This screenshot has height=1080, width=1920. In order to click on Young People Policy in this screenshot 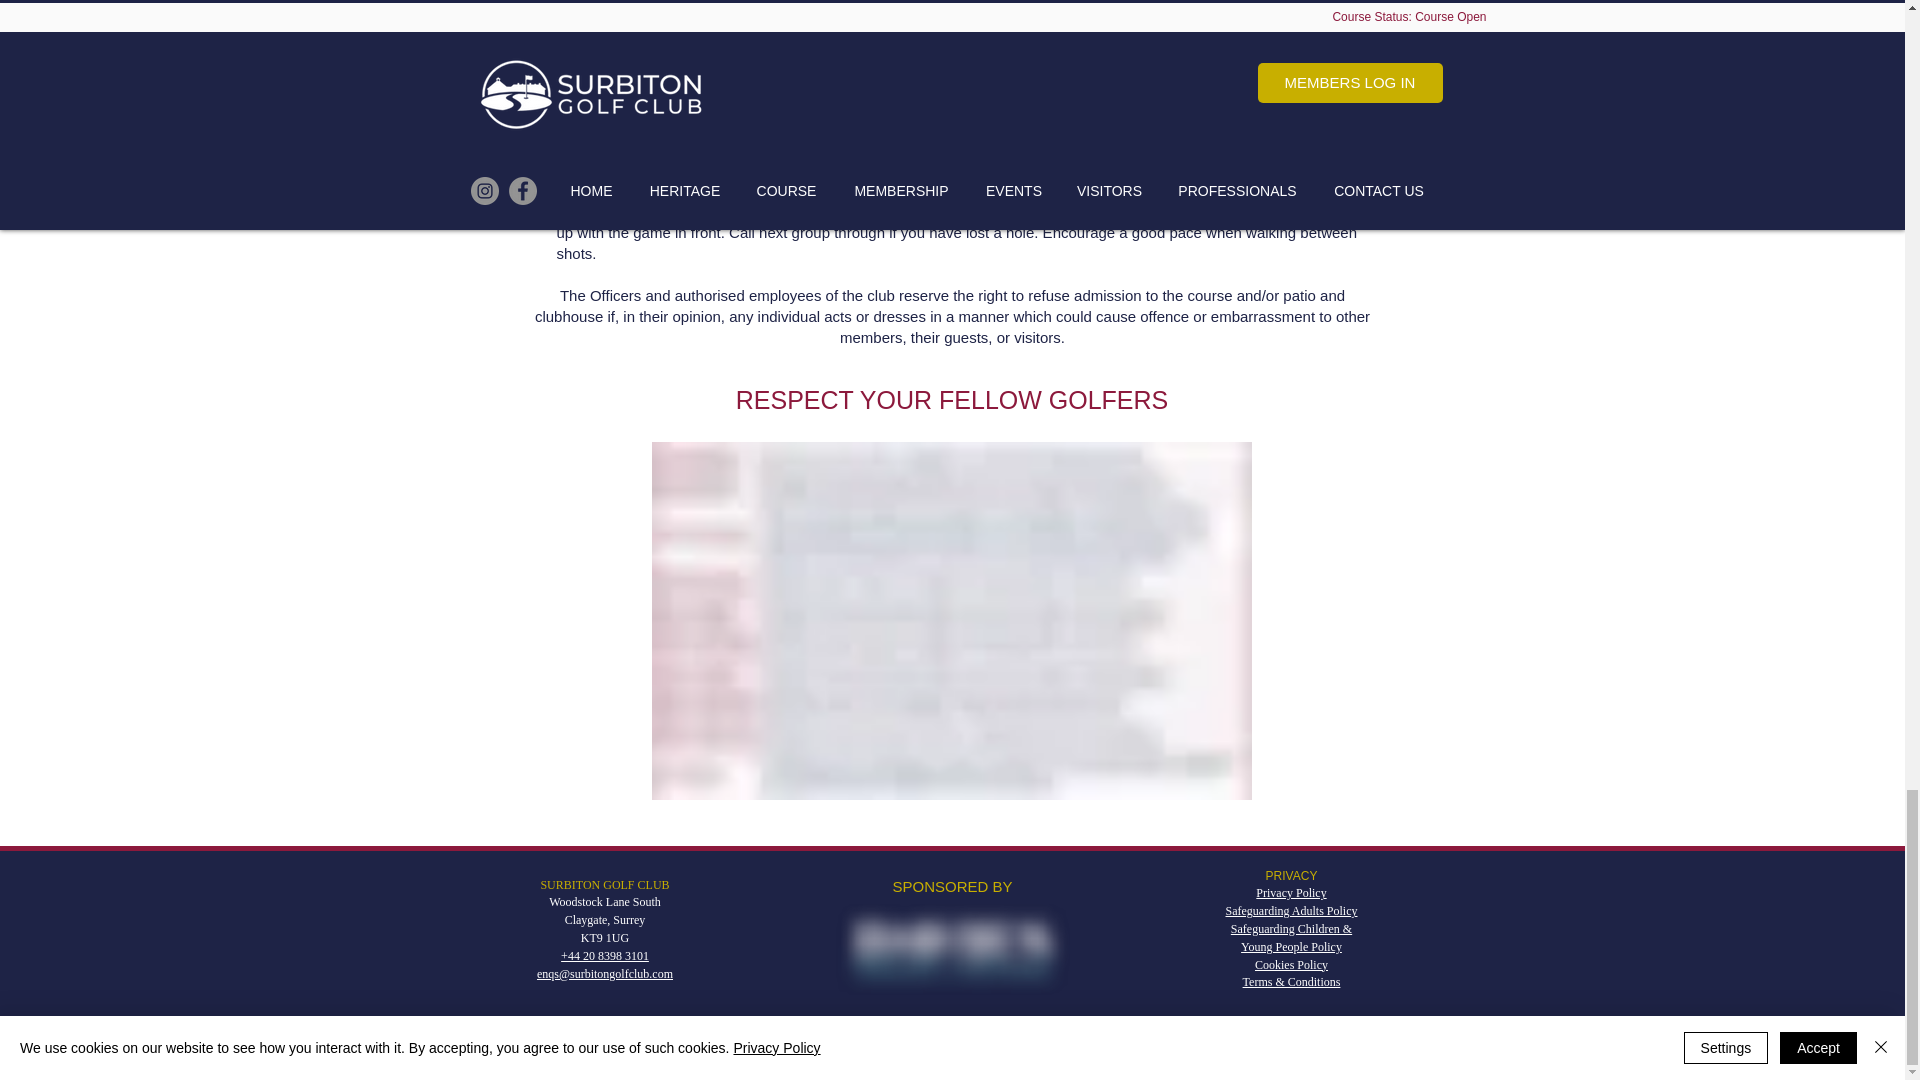, I will do `click(1291, 946)`.